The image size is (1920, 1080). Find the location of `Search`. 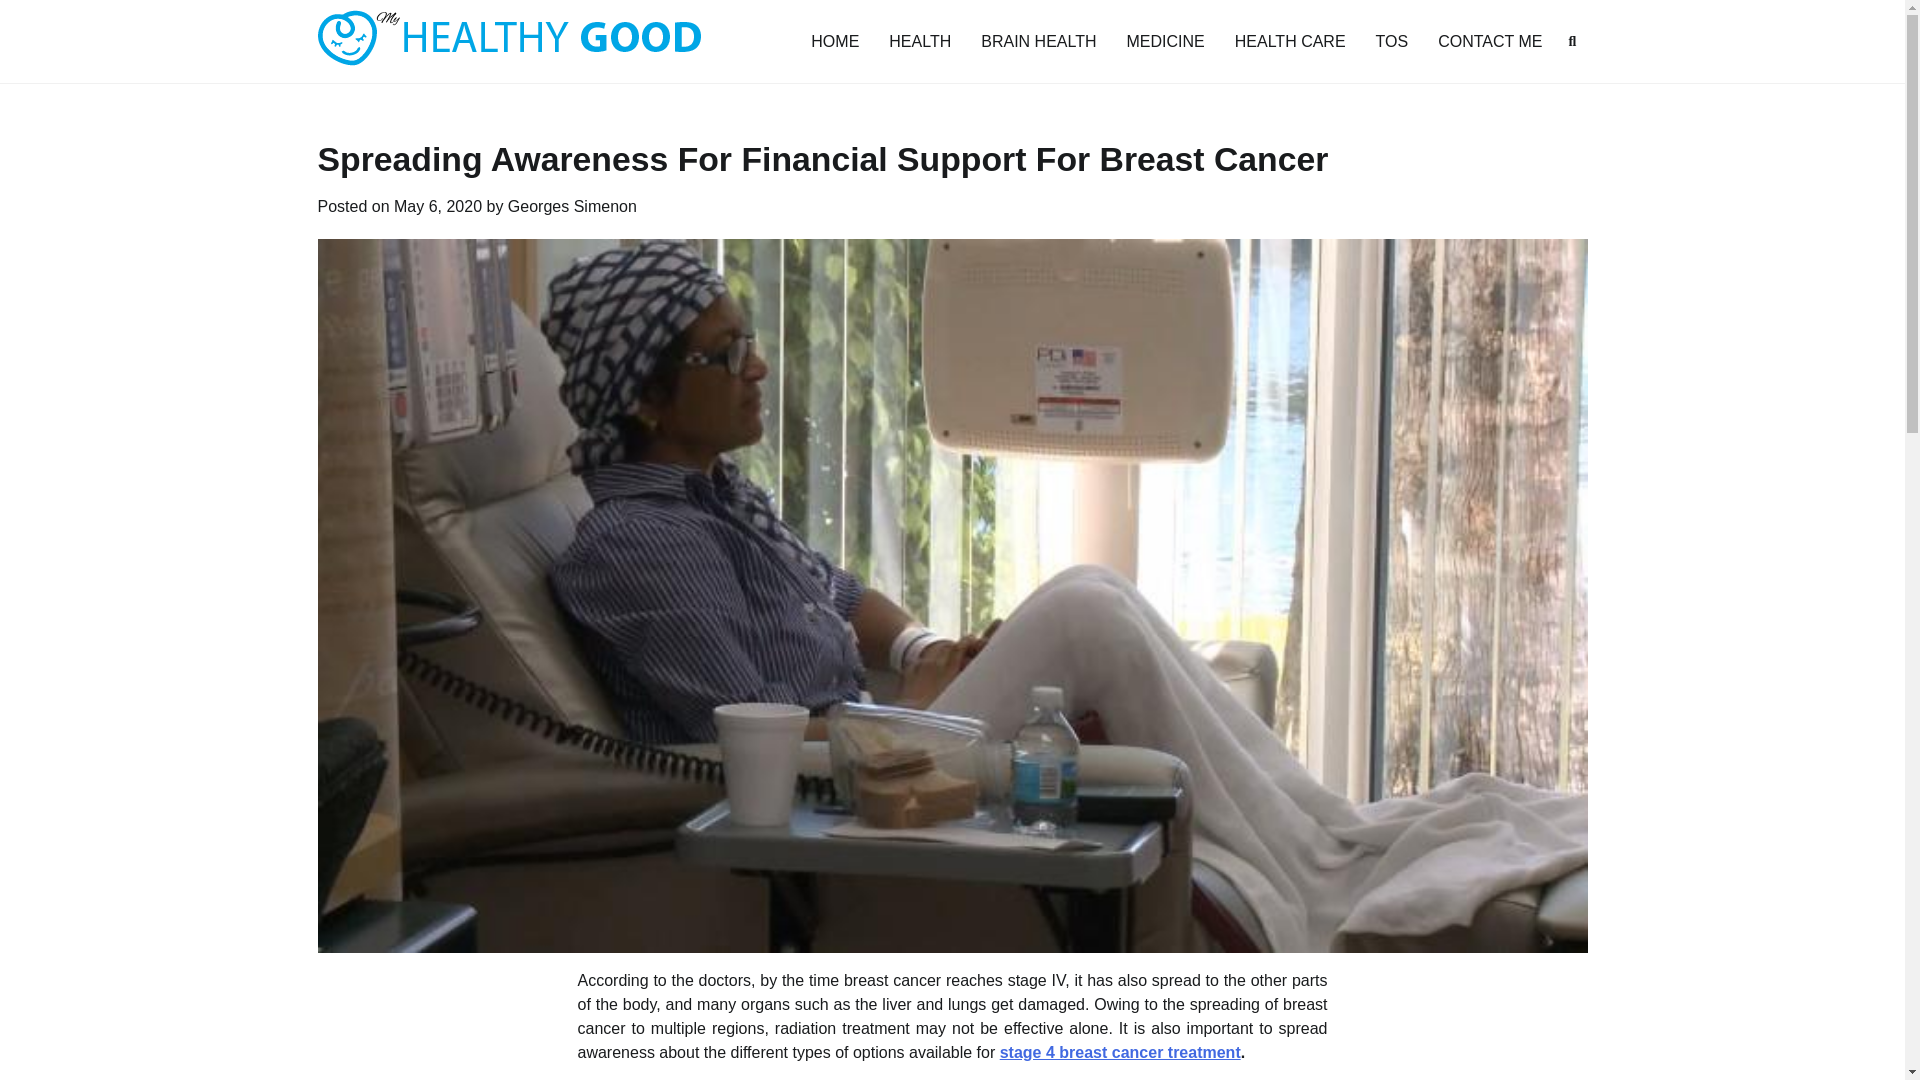

Search is located at coordinates (1536, 88).